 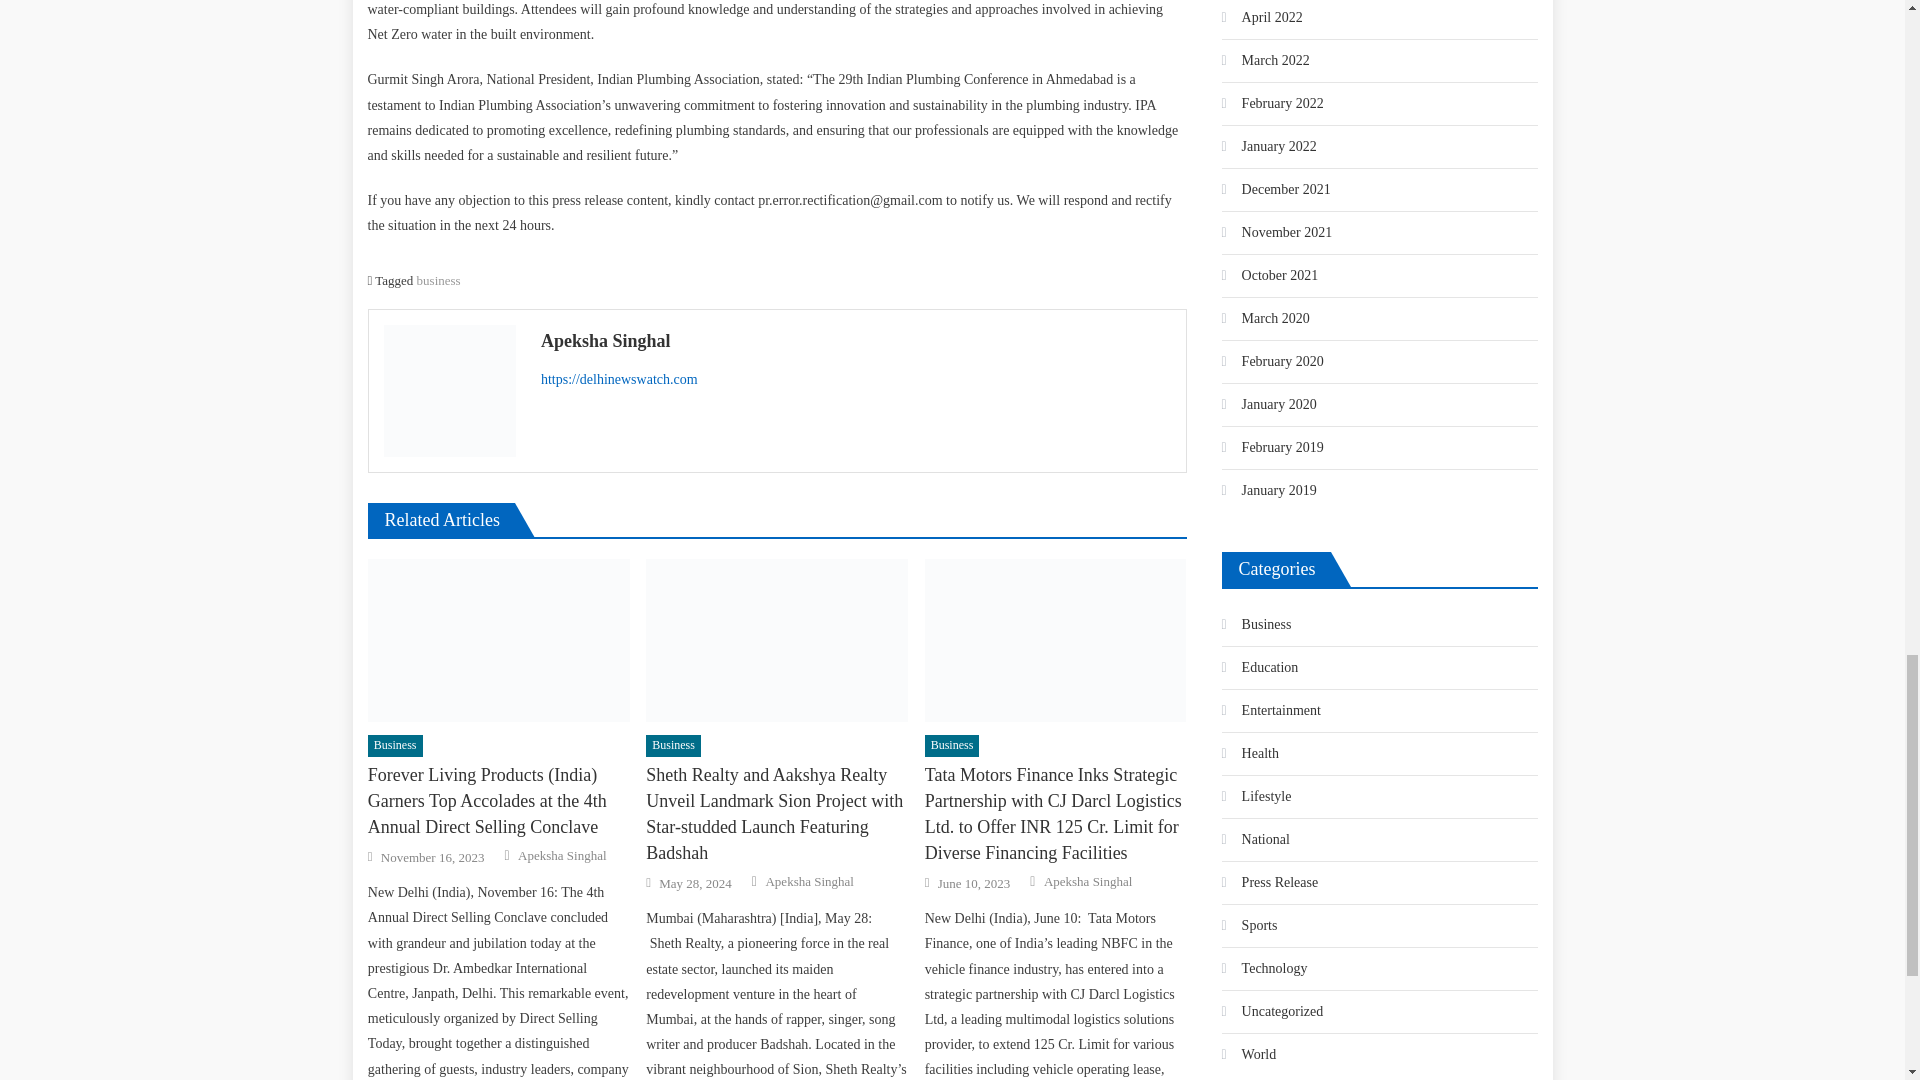 What do you see at coordinates (562, 856) in the screenshot?
I see `Apeksha Singhal` at bounding box center [562, 856].